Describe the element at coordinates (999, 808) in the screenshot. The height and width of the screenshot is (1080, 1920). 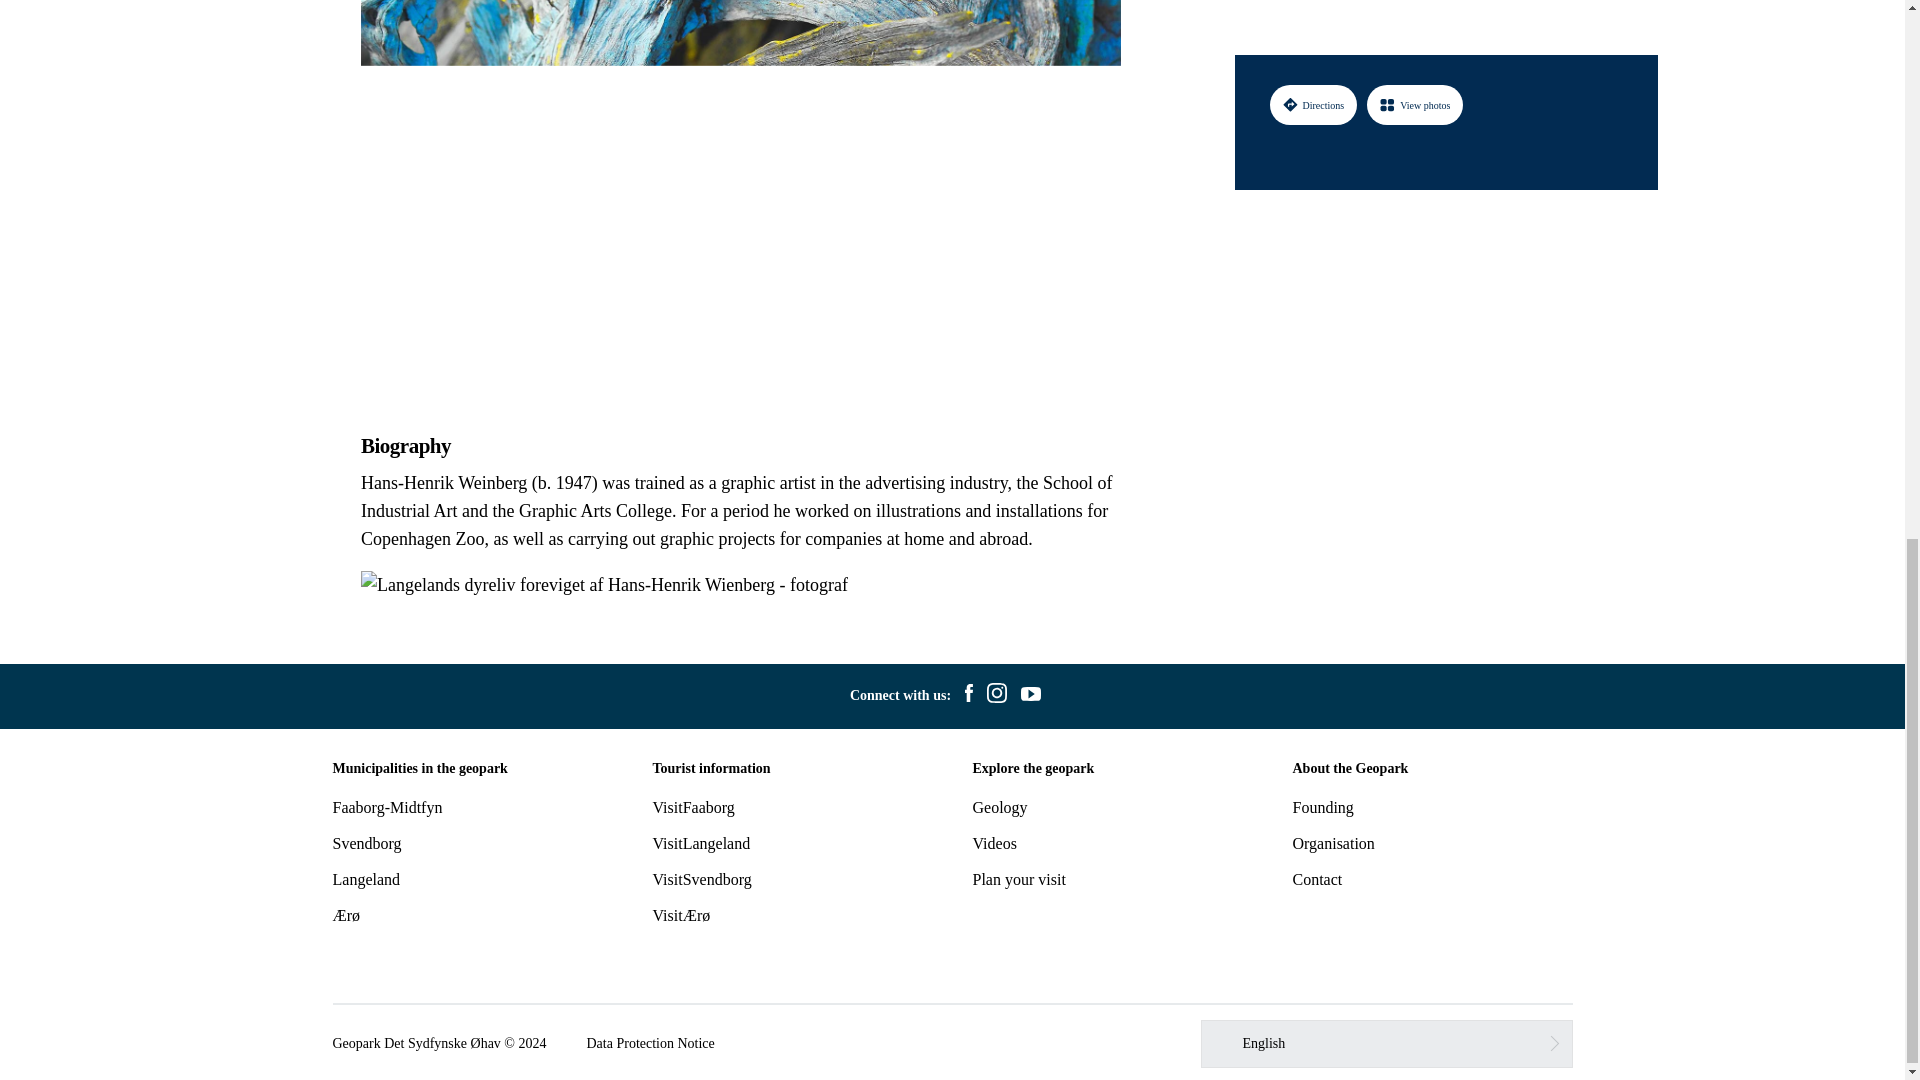
I see `Geology` at that location.